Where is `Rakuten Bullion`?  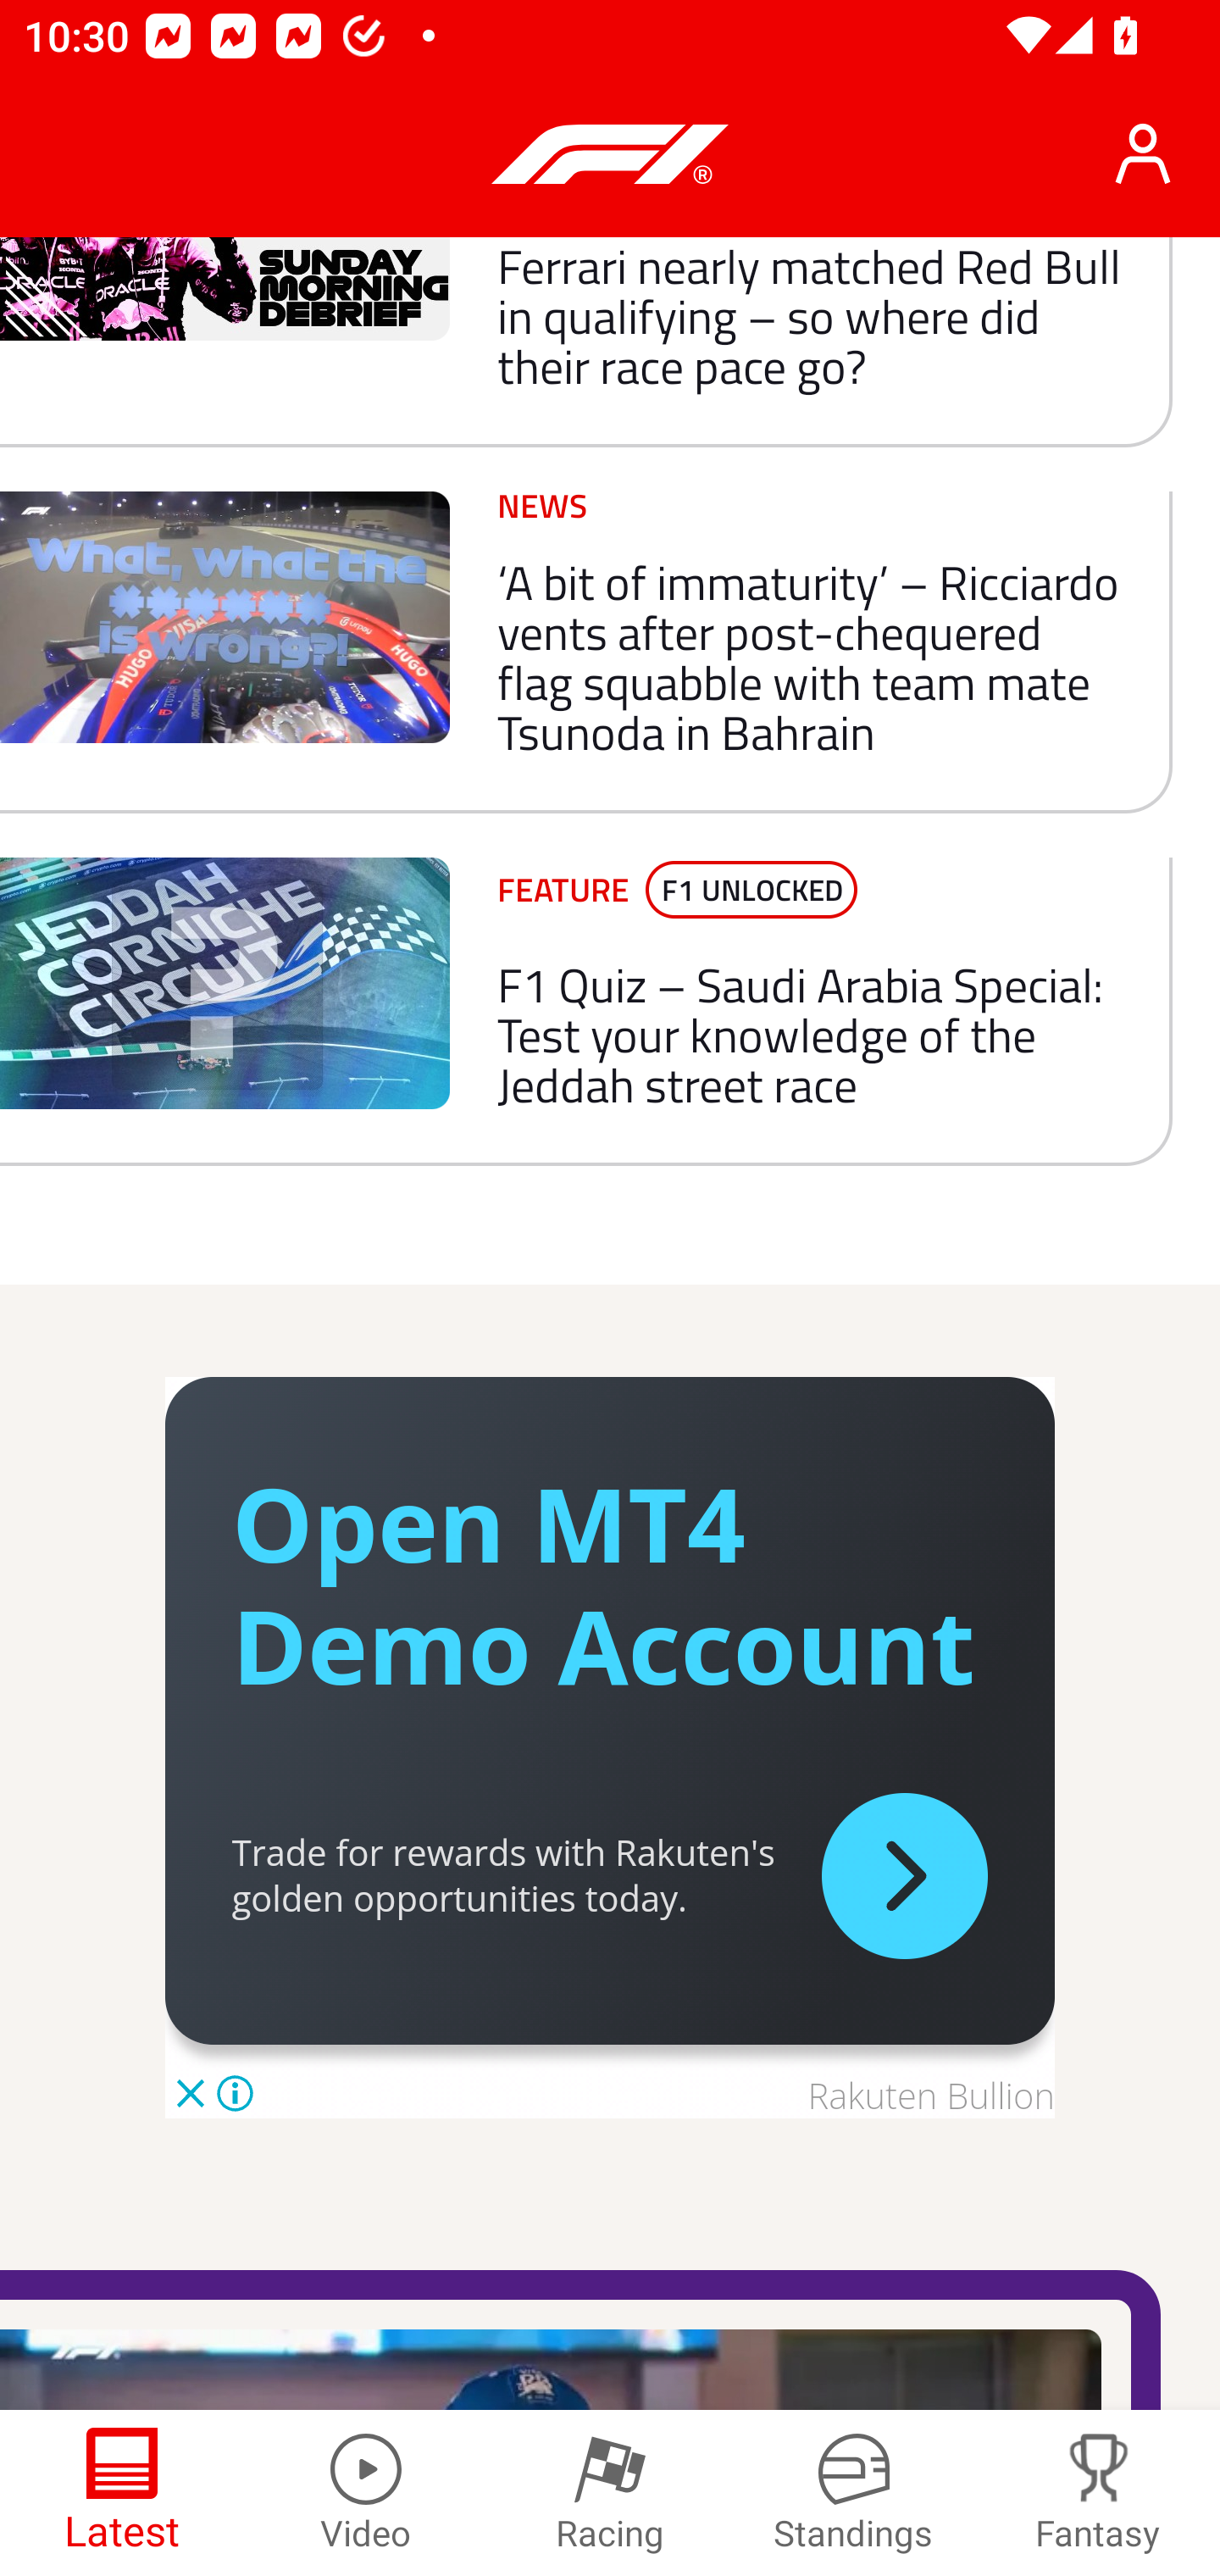 Rakuten Bullion is located at coordinates (930, 2096).